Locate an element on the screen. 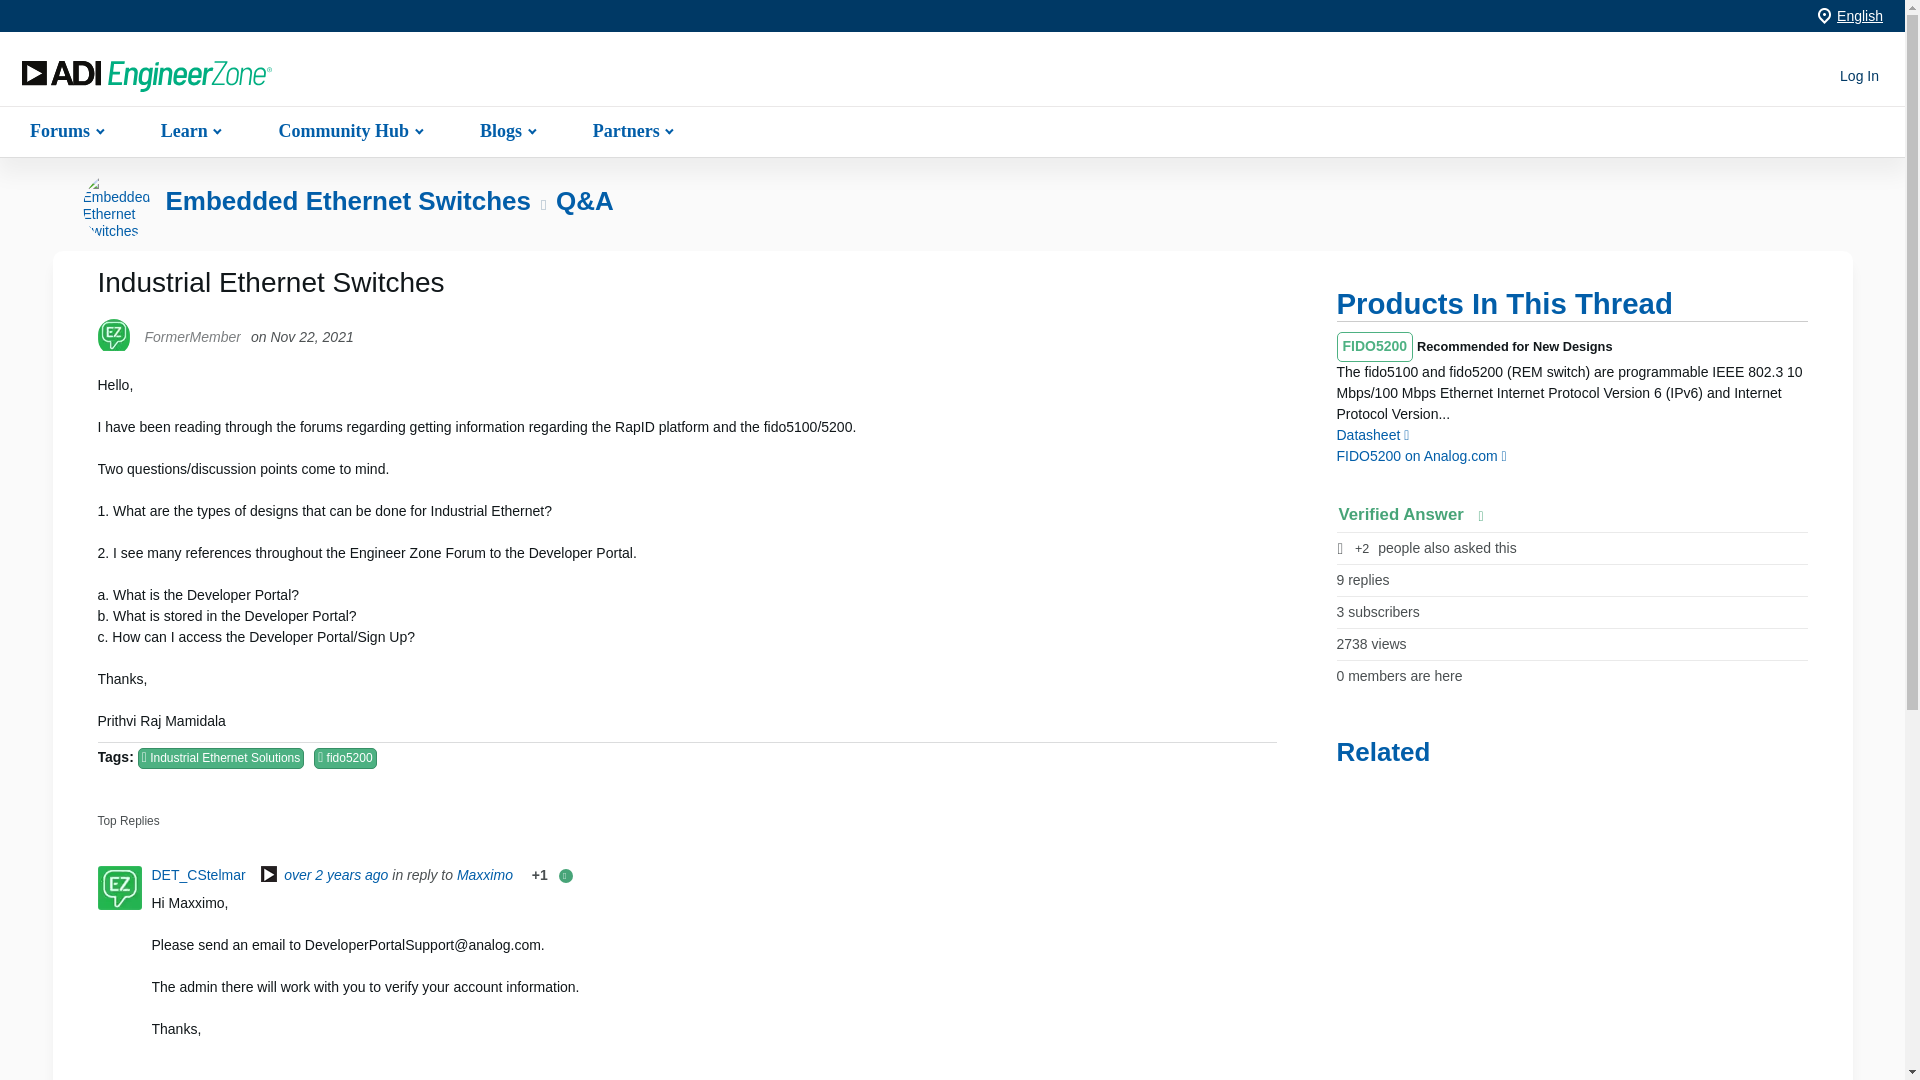 The height and width of the screenshot is (1080, 1920). Analog Employees is located at coordinates (268, 876).